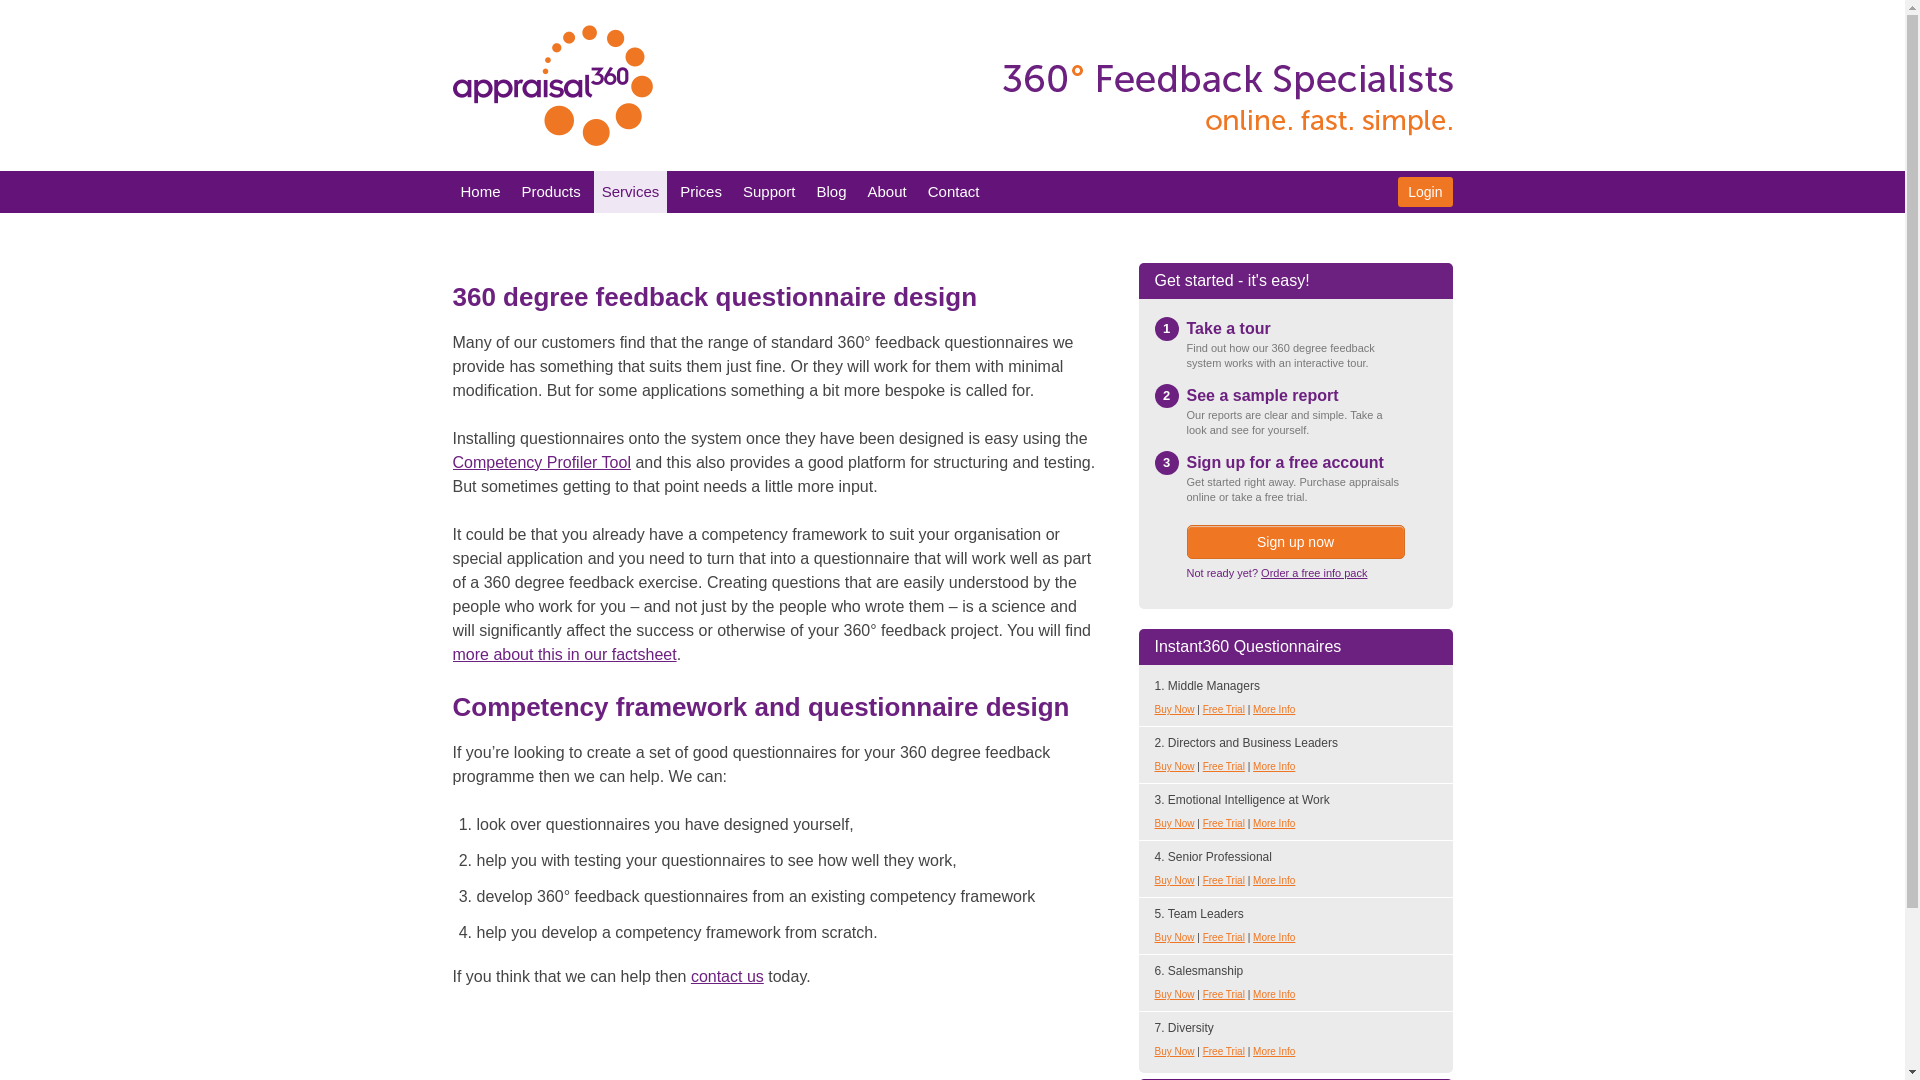 Image resolution: width=1920 pixels, height=1080 pixels. What do you see at coordinates (1226, 68) in the screenshot?
I see `360 degree feedback specialists` at bounding box center [1226, 68].